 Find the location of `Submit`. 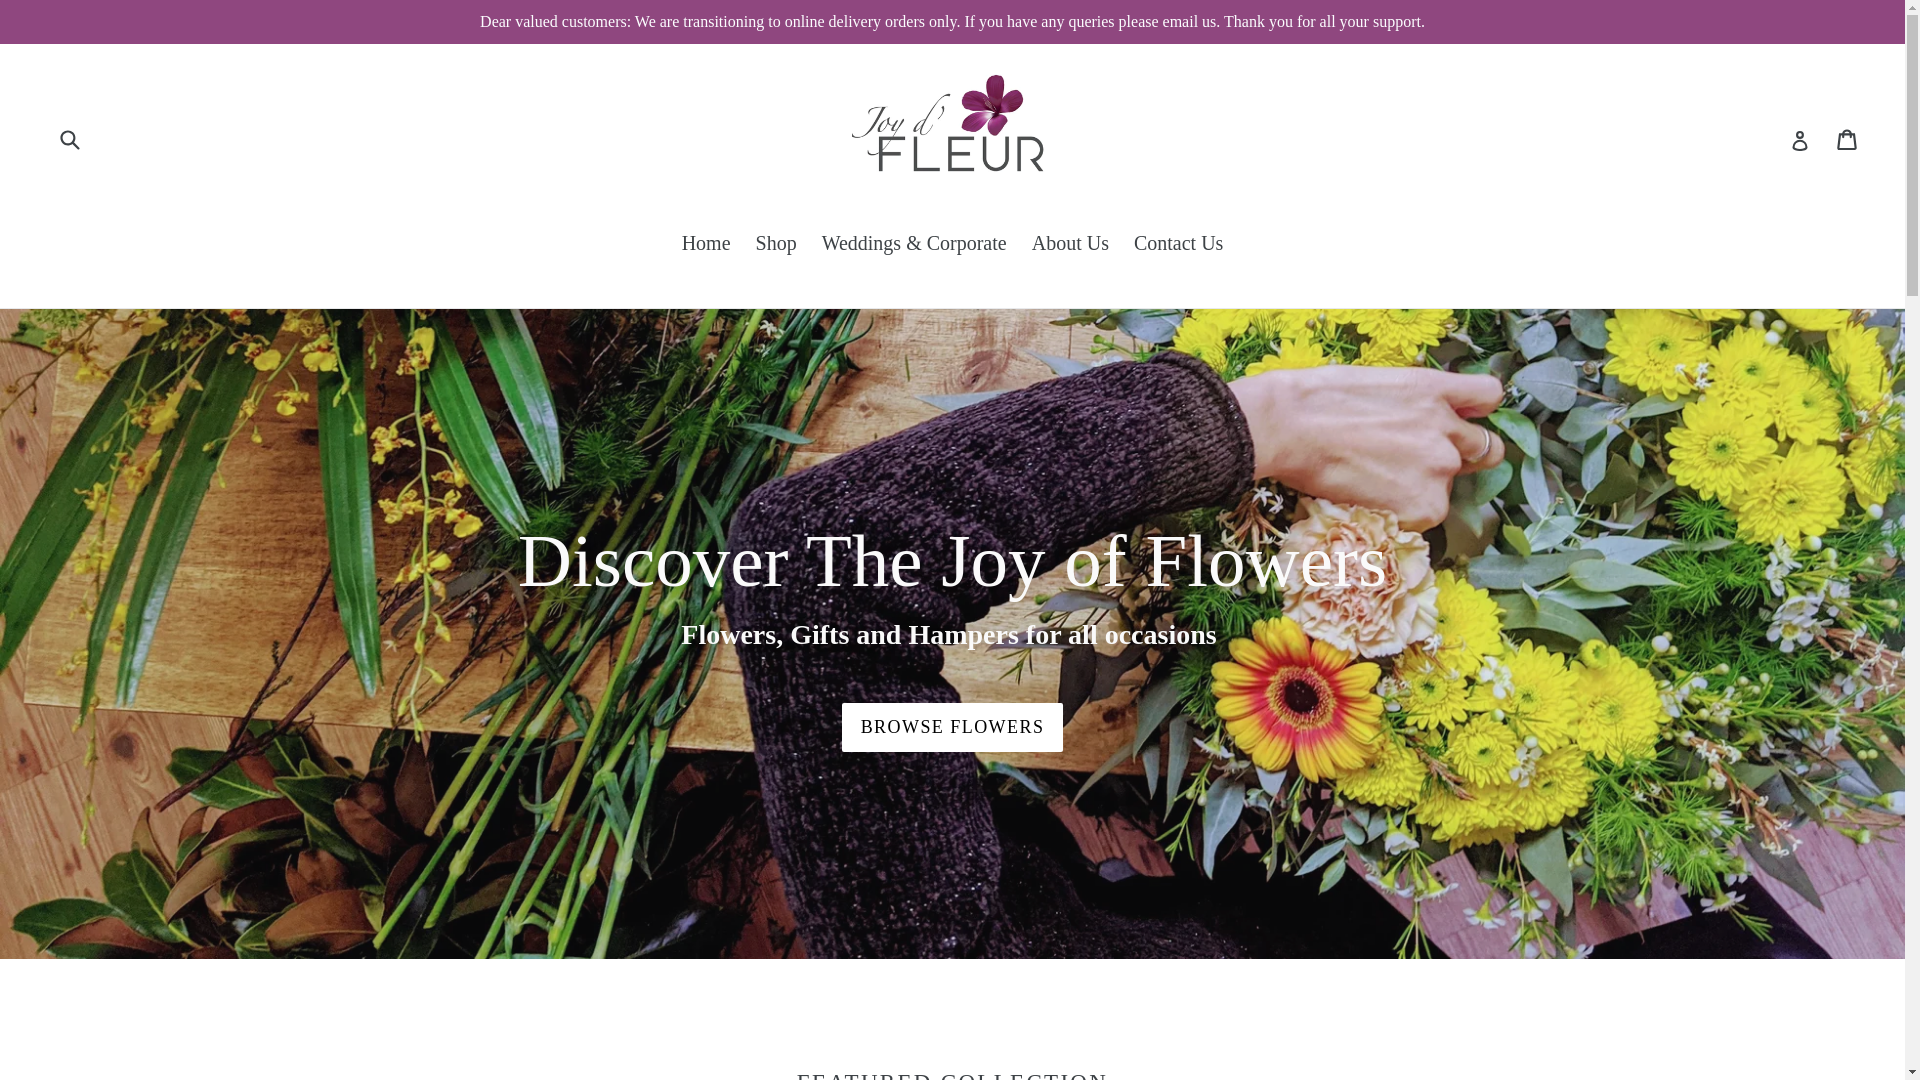

Submit is located at coordinates (69, 138).